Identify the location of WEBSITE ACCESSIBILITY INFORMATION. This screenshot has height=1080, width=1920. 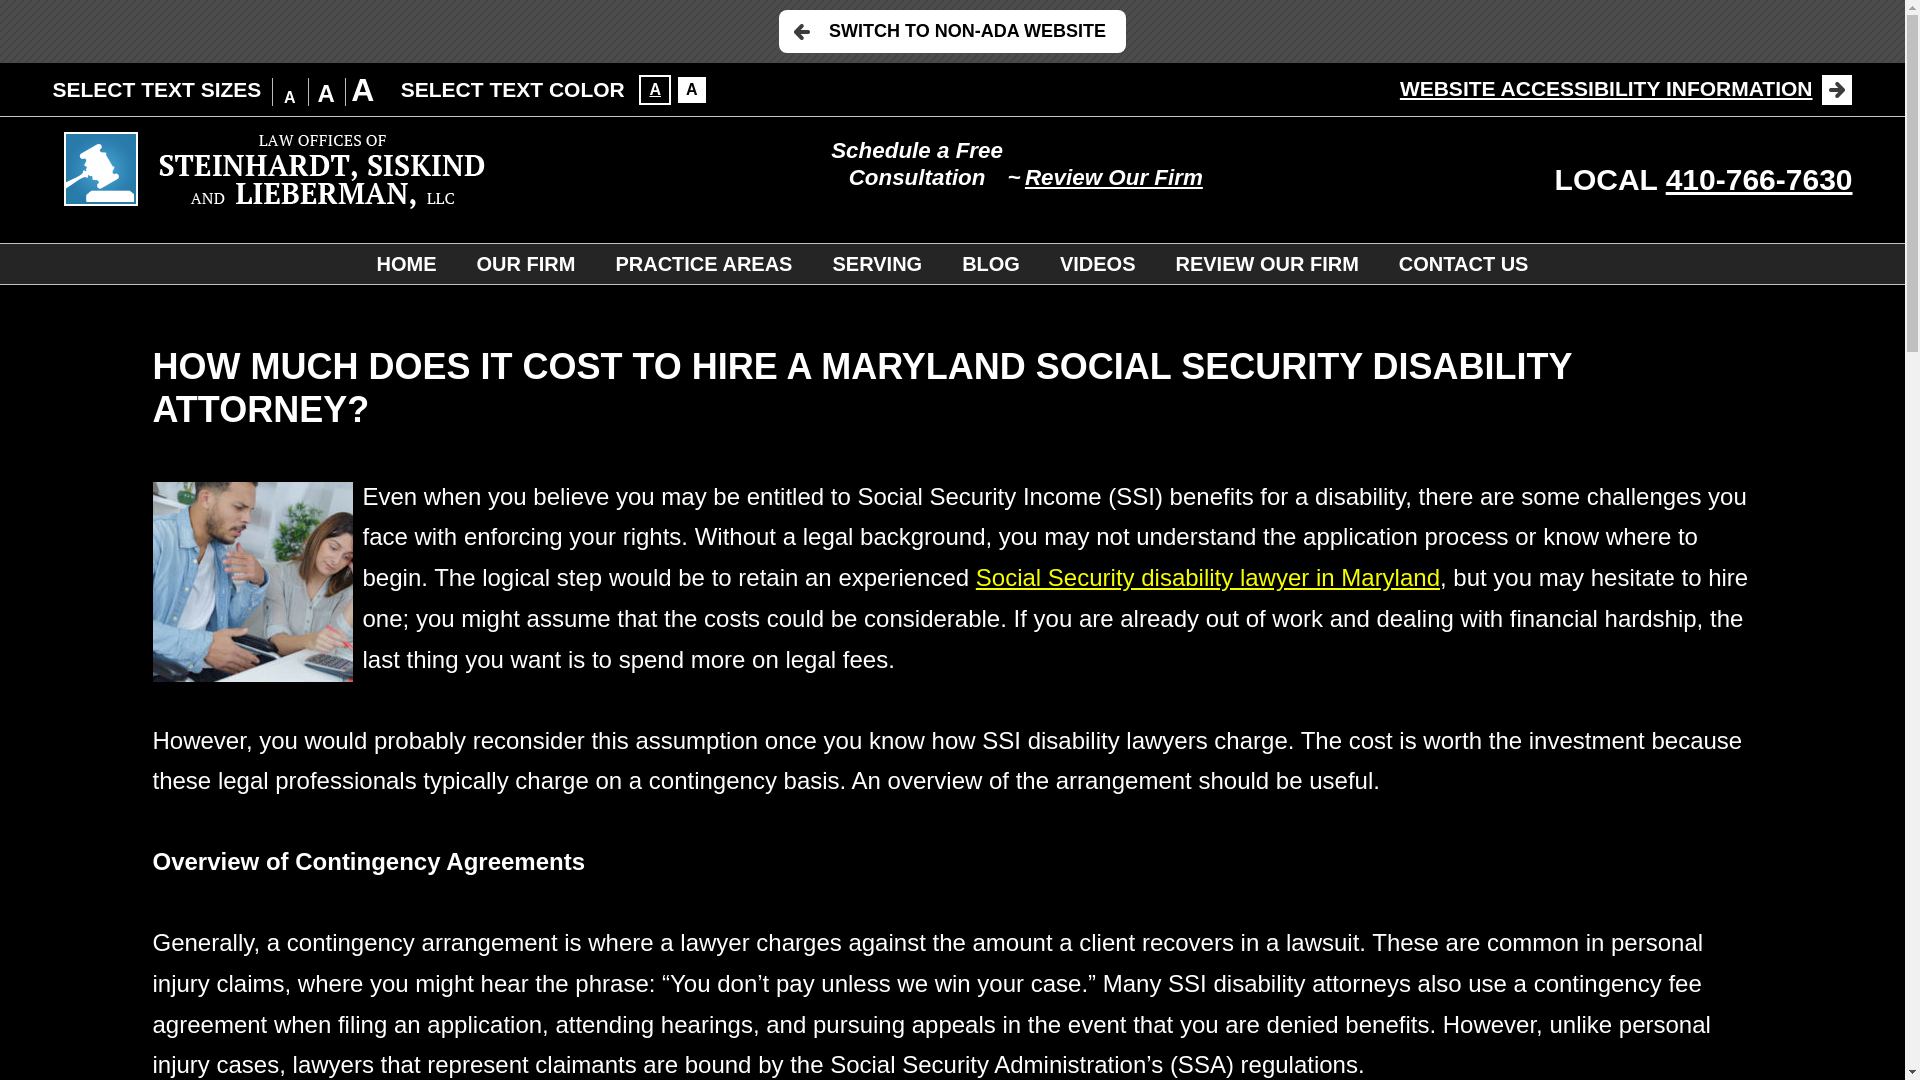
(1626, 88).